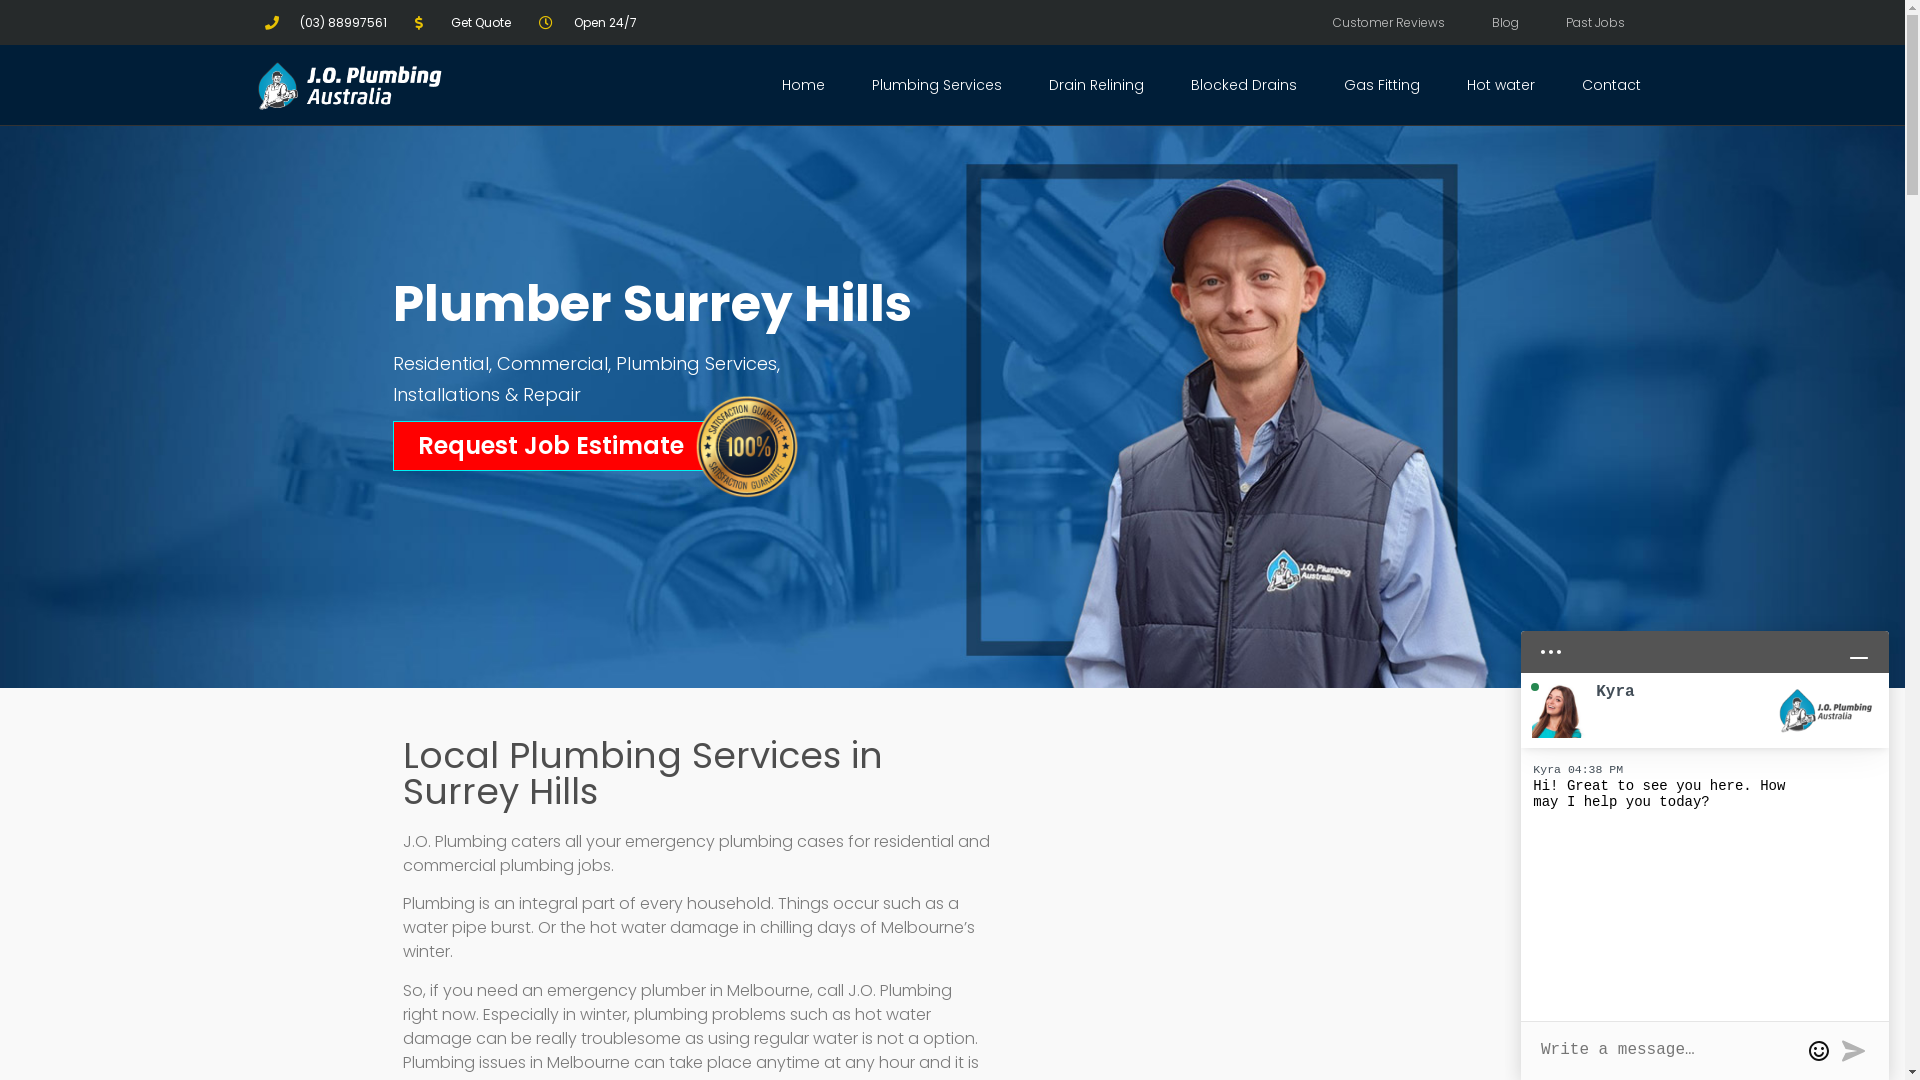  I want to click on Customer Reviews, so click(1388, 22).